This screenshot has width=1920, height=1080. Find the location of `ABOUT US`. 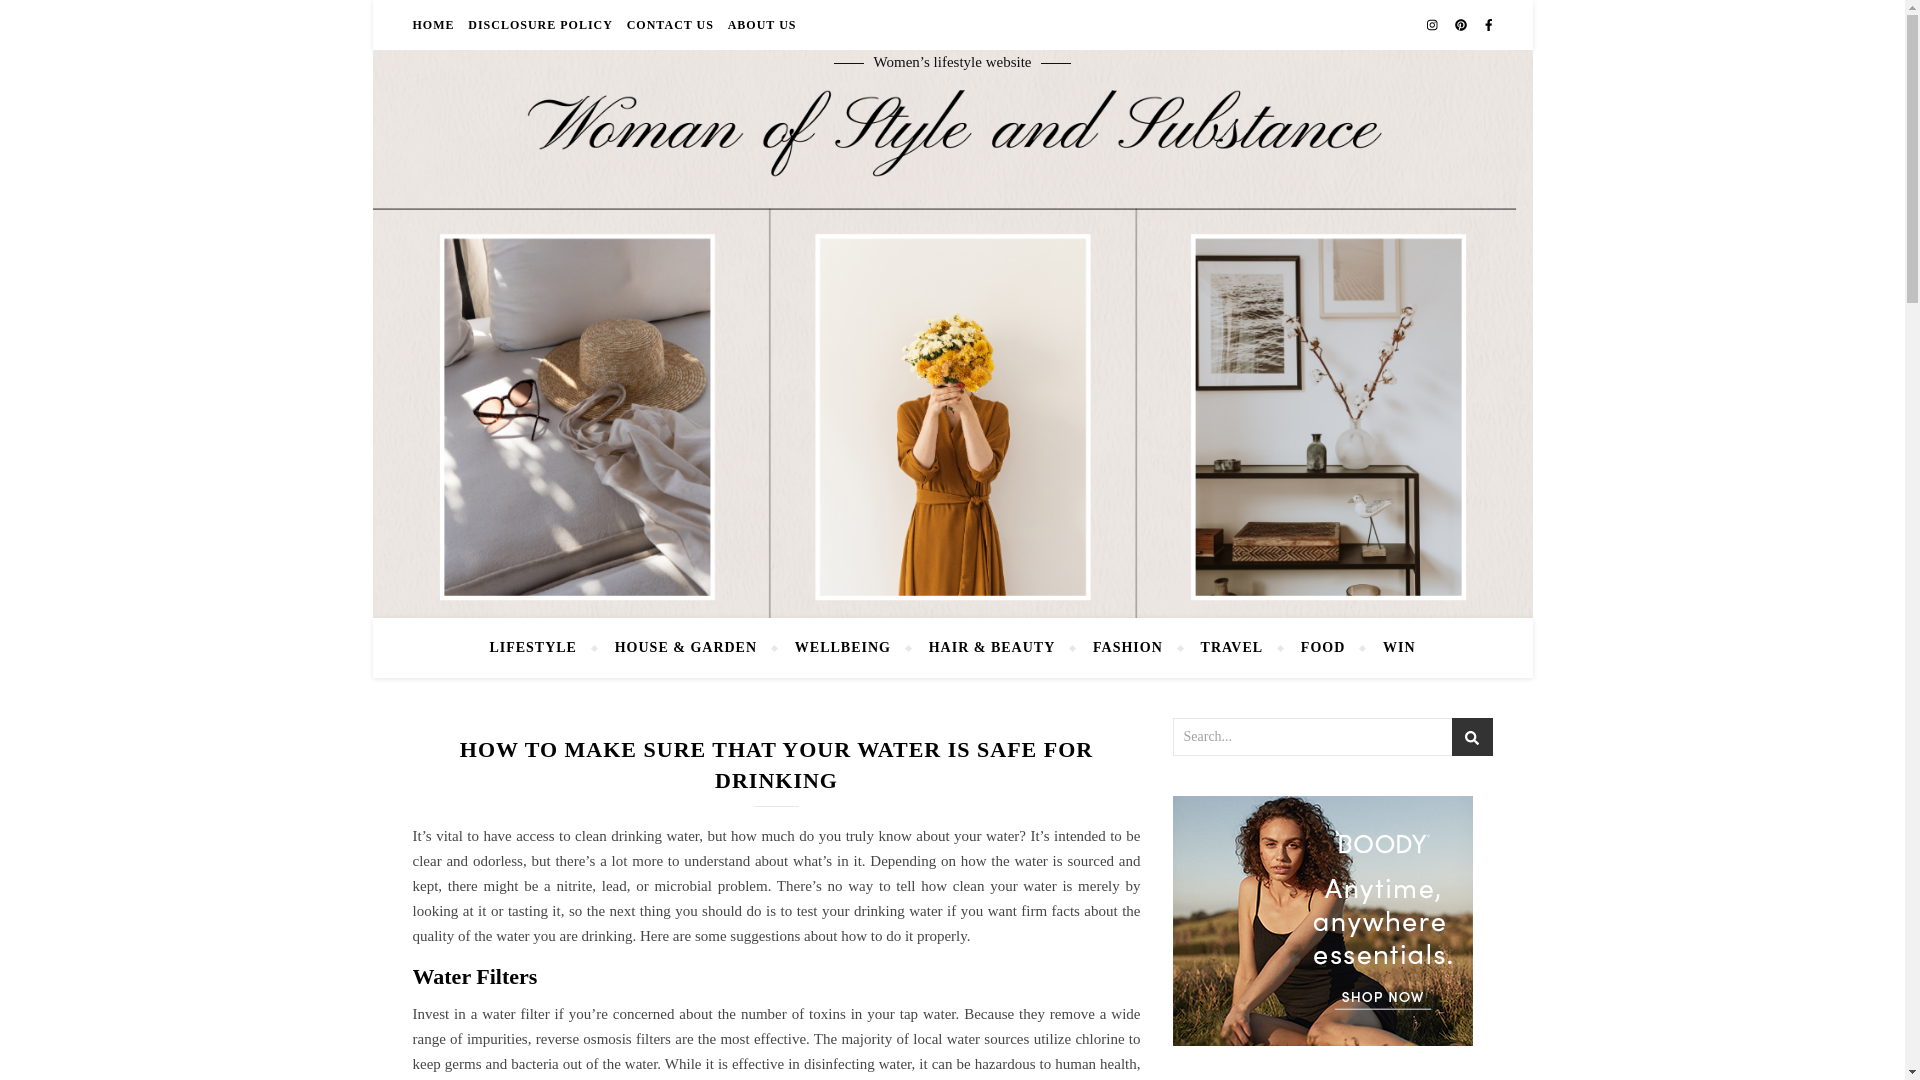

ABOUT US is located at coordinates (760, 24).